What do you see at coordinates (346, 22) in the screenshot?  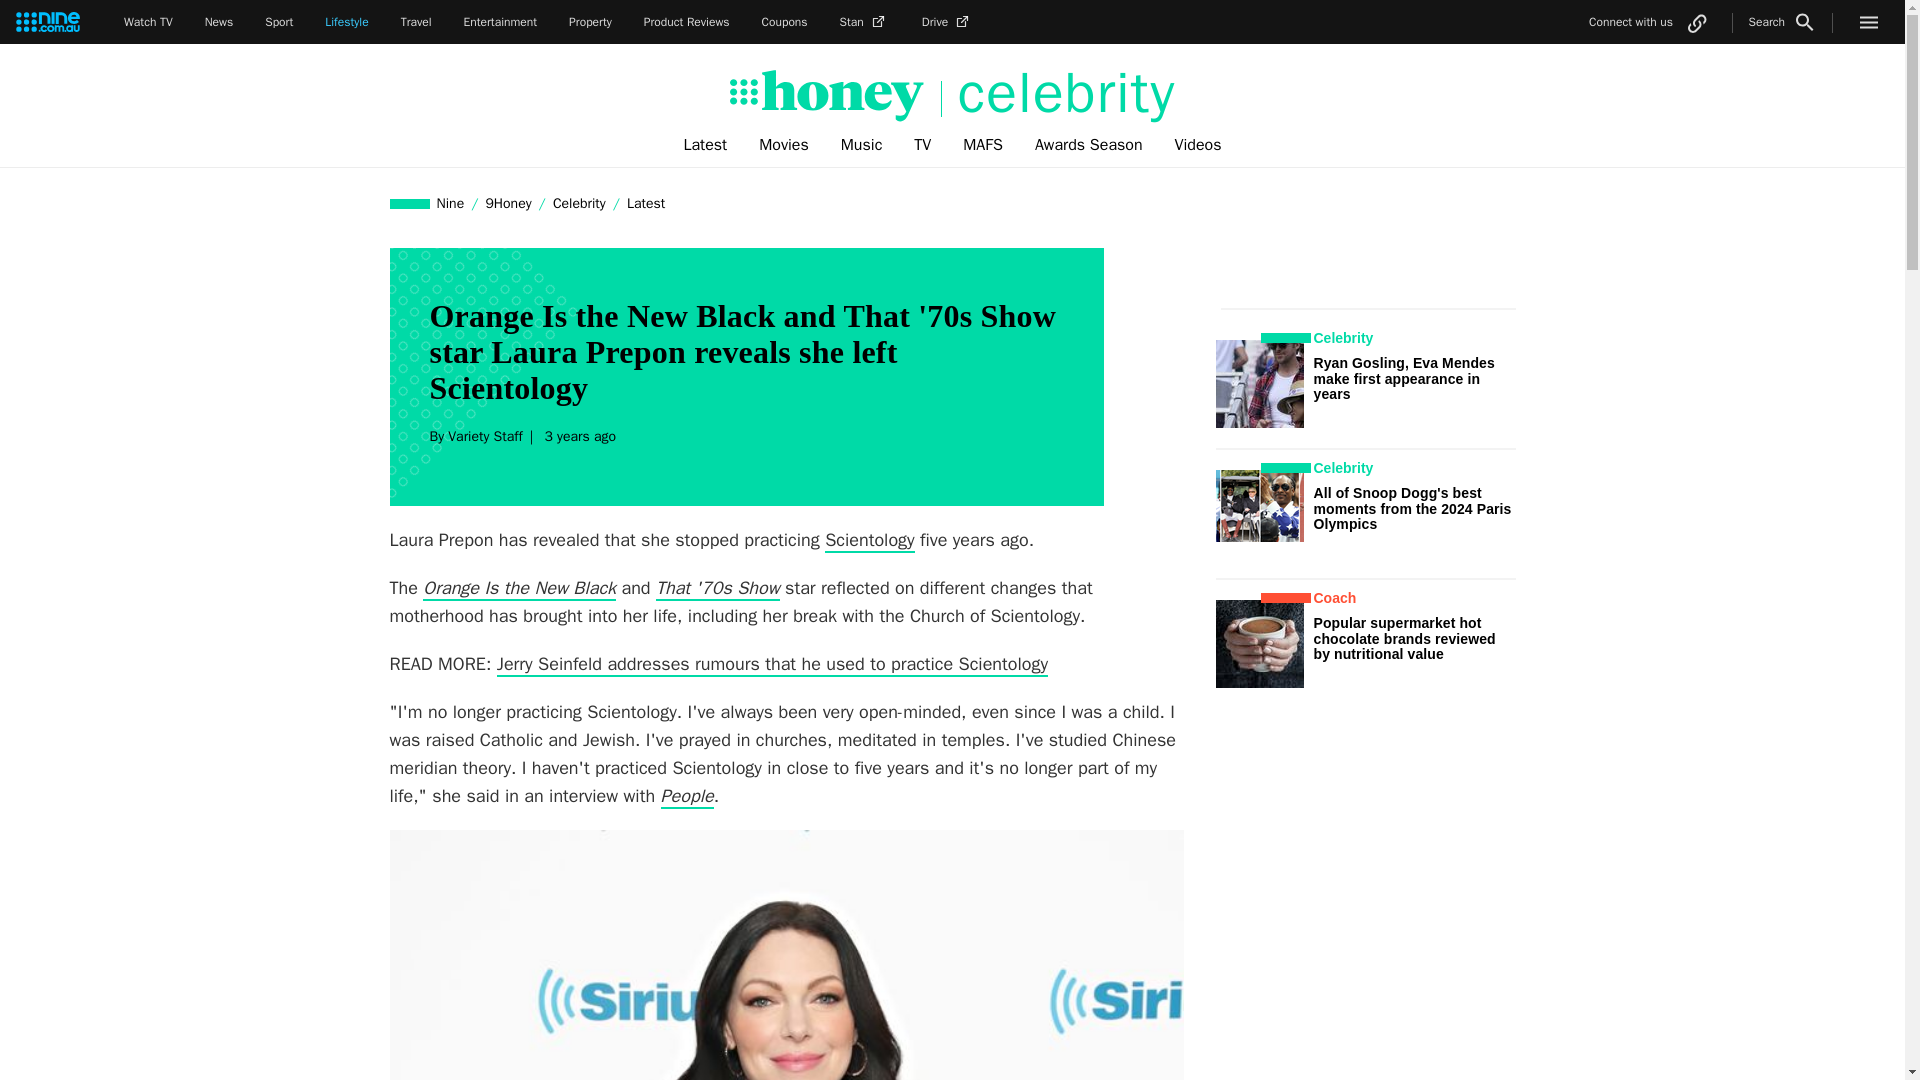 I see `Lifestyle` at bounding box center [346, 22].